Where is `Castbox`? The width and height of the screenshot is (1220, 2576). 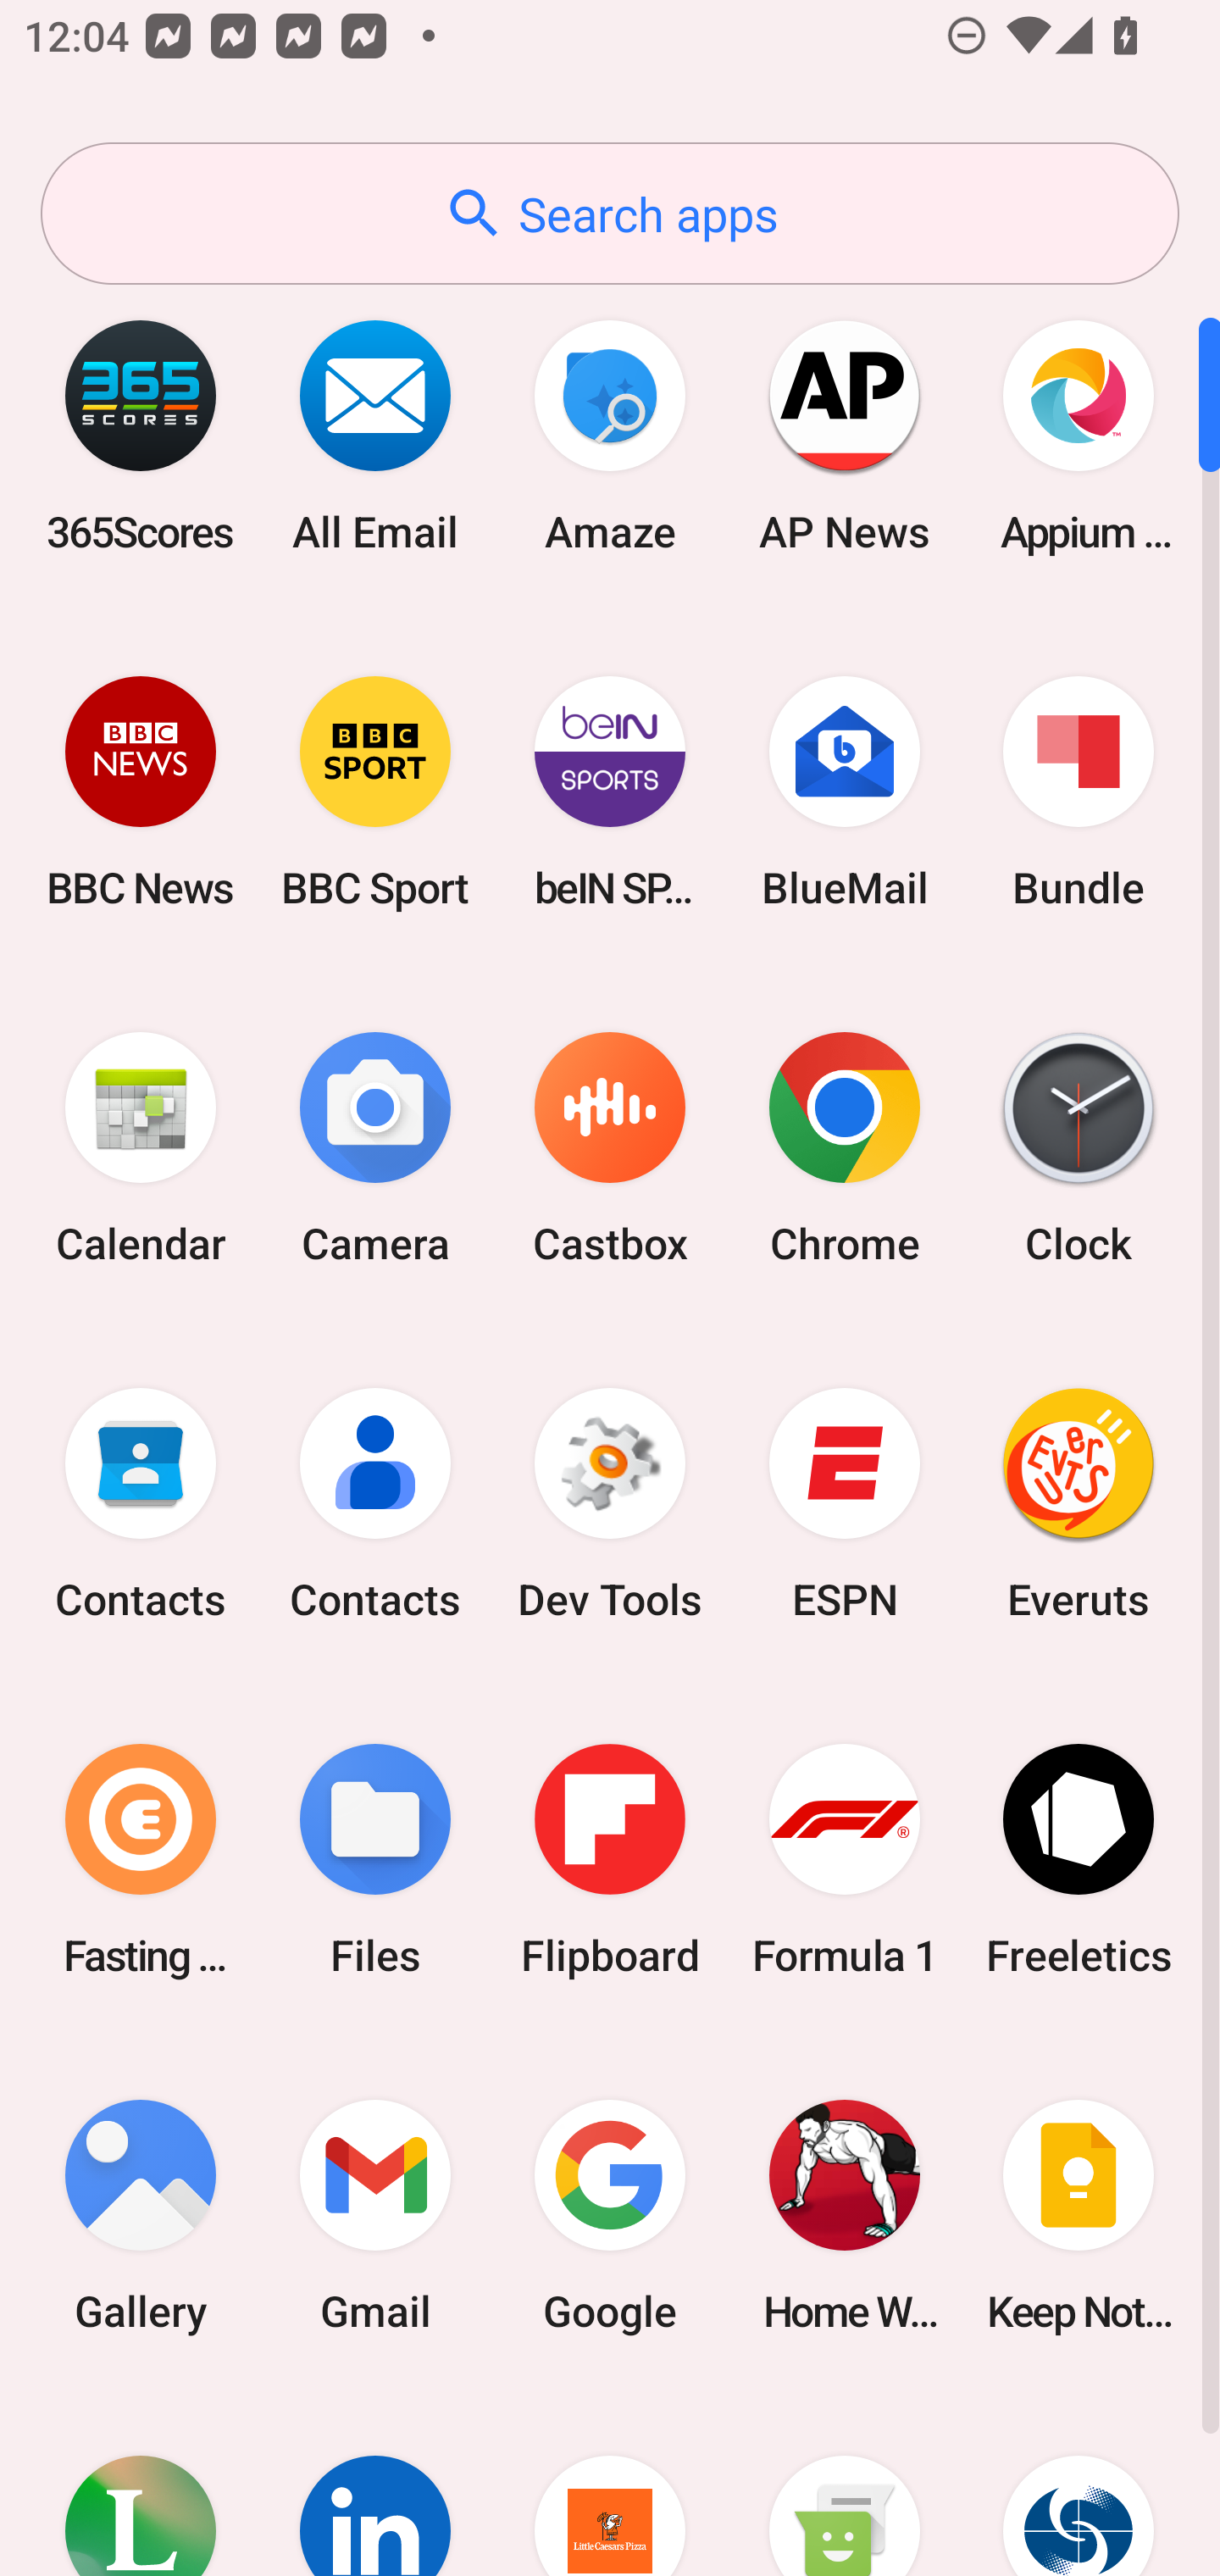
Castbox is located at coordinates (610, 1149).